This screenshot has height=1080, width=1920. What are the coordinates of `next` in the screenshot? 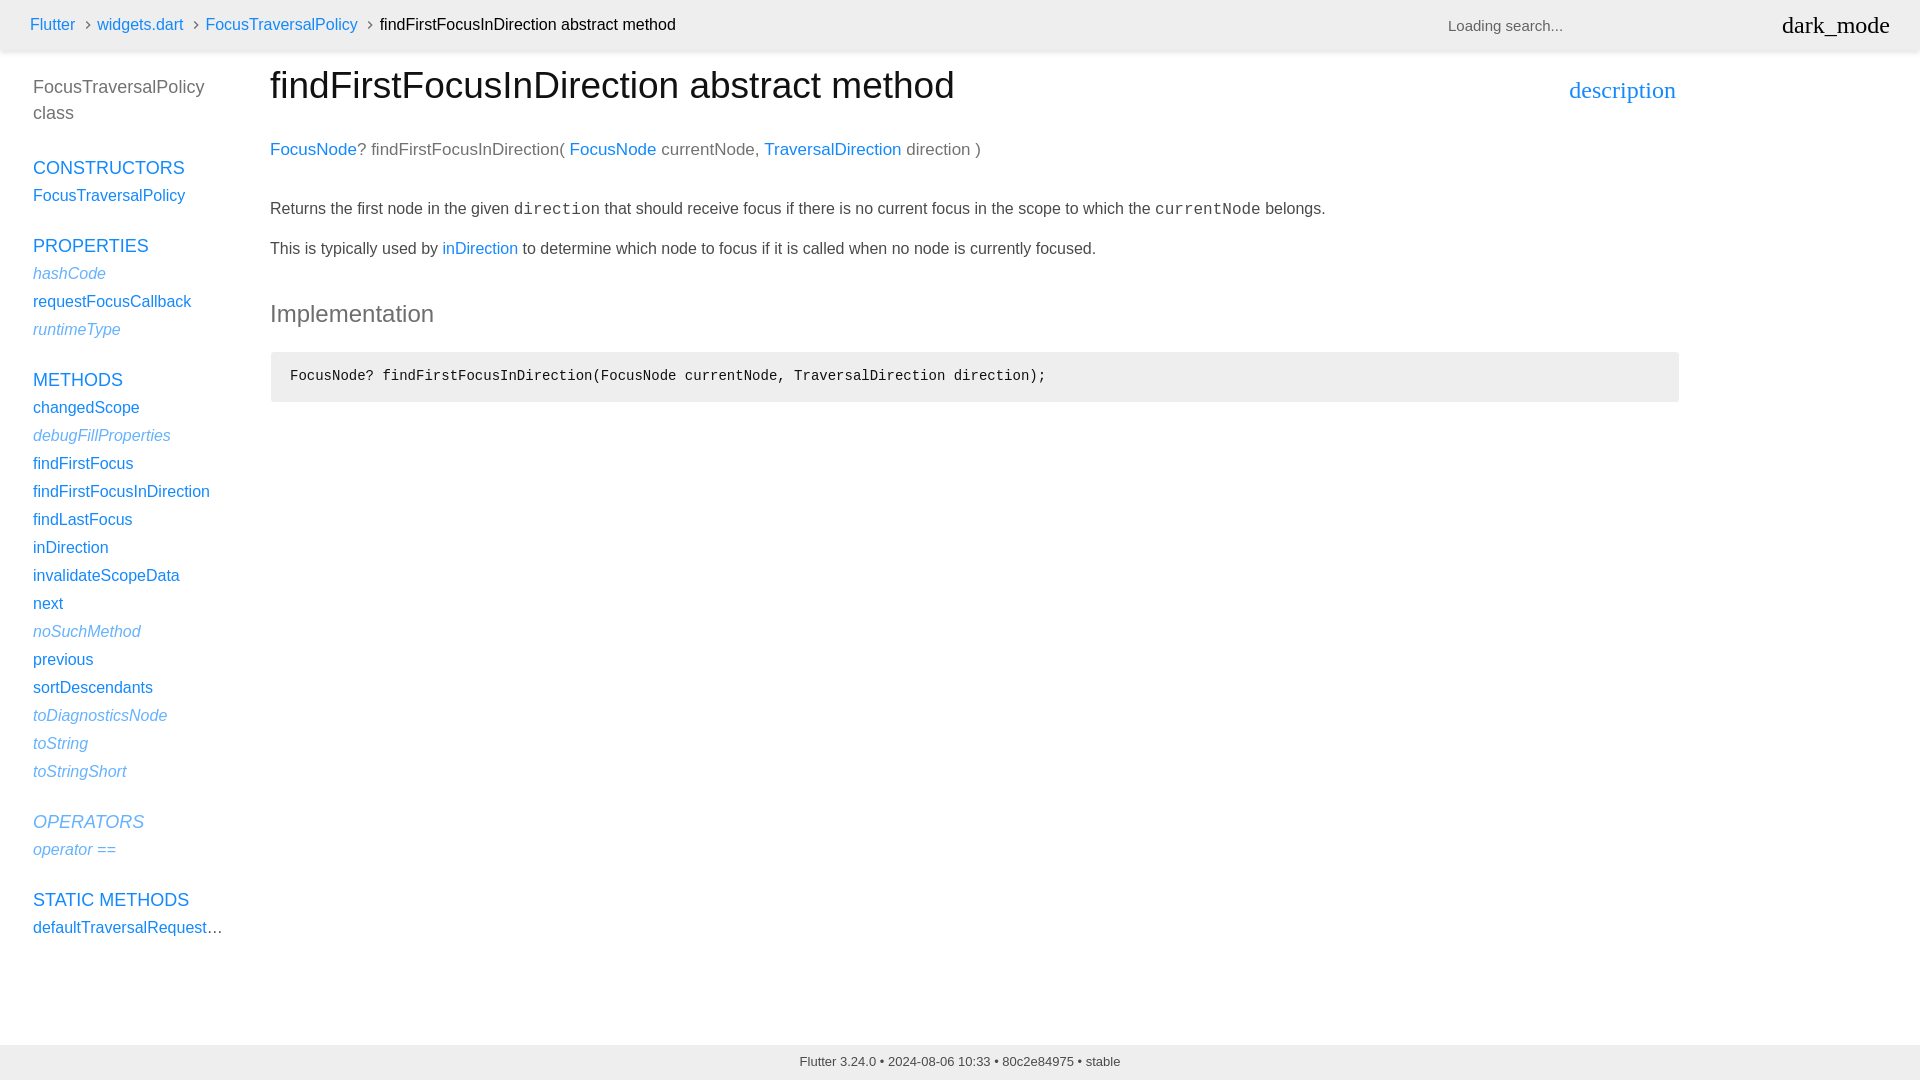 It's located at (48, 604).